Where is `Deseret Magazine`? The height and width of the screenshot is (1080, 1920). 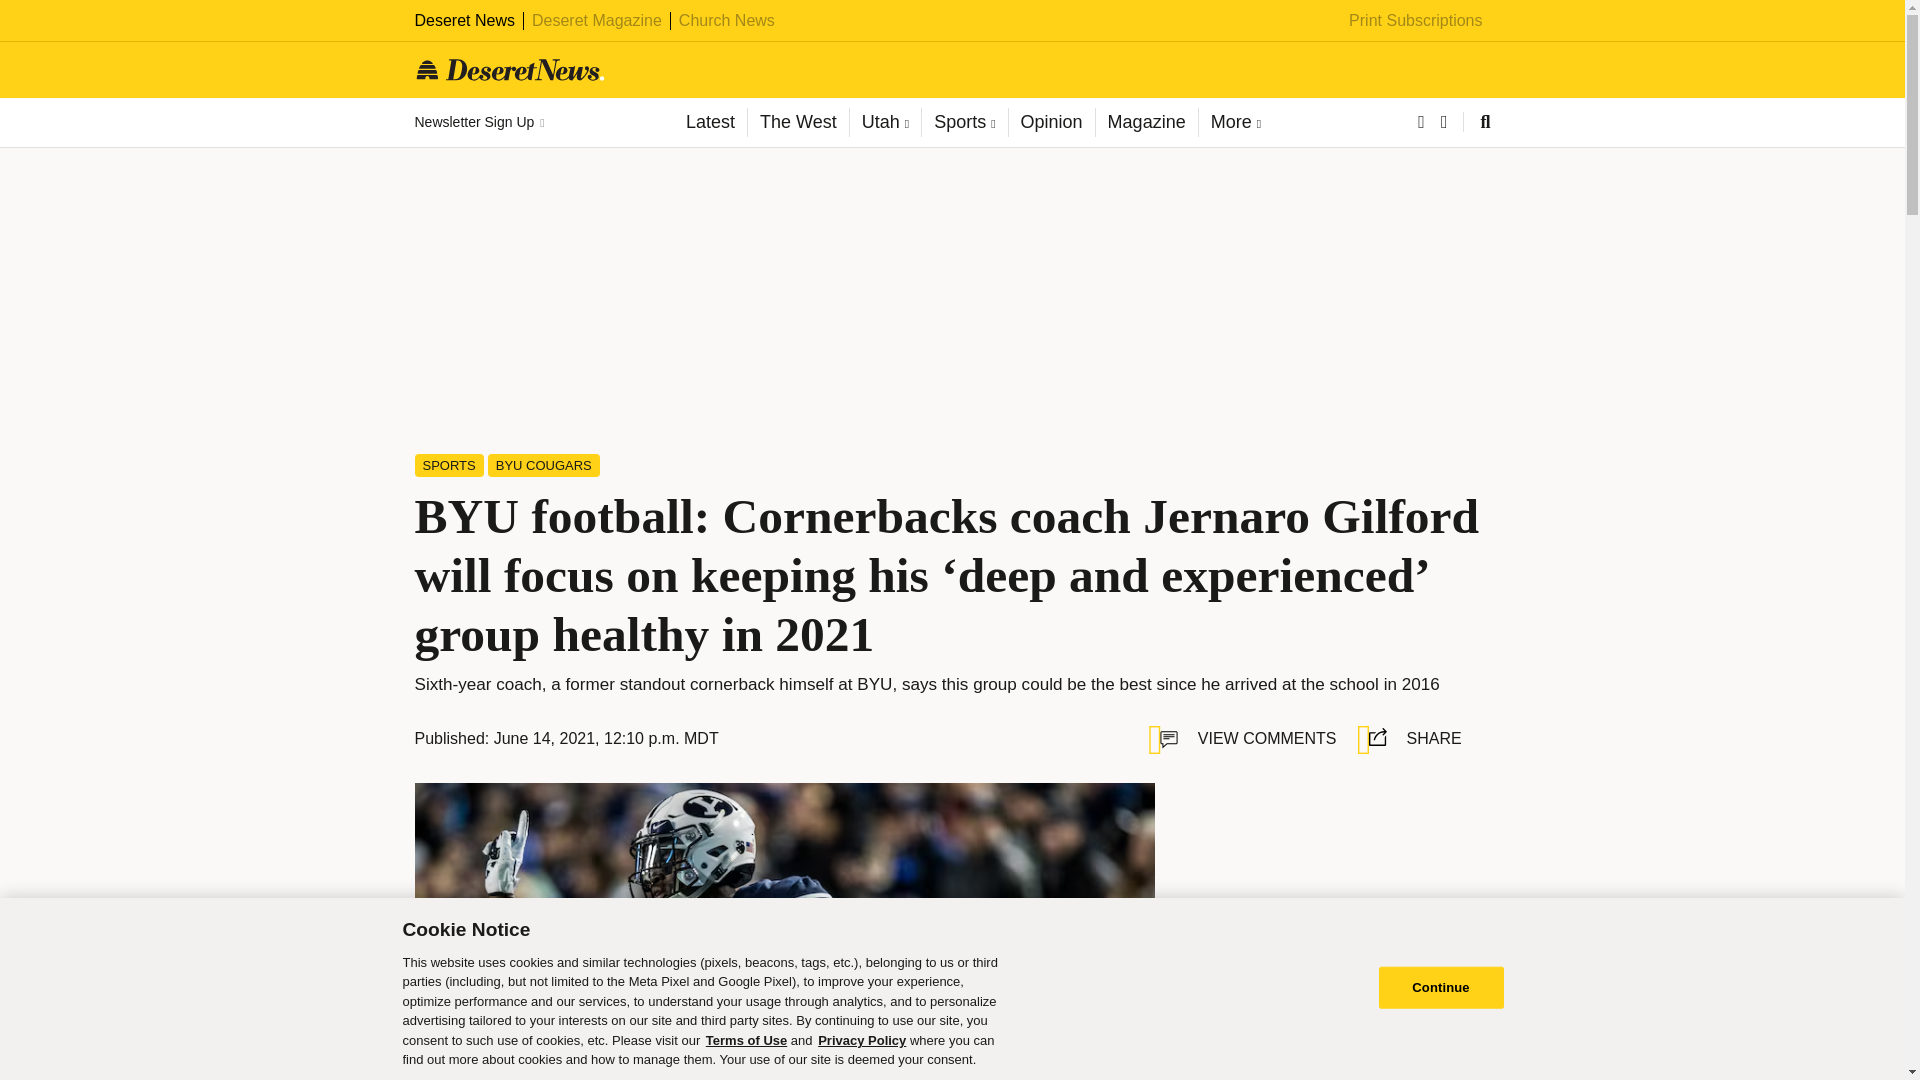 Deseret Magazine is located at coordinates (596, 20).